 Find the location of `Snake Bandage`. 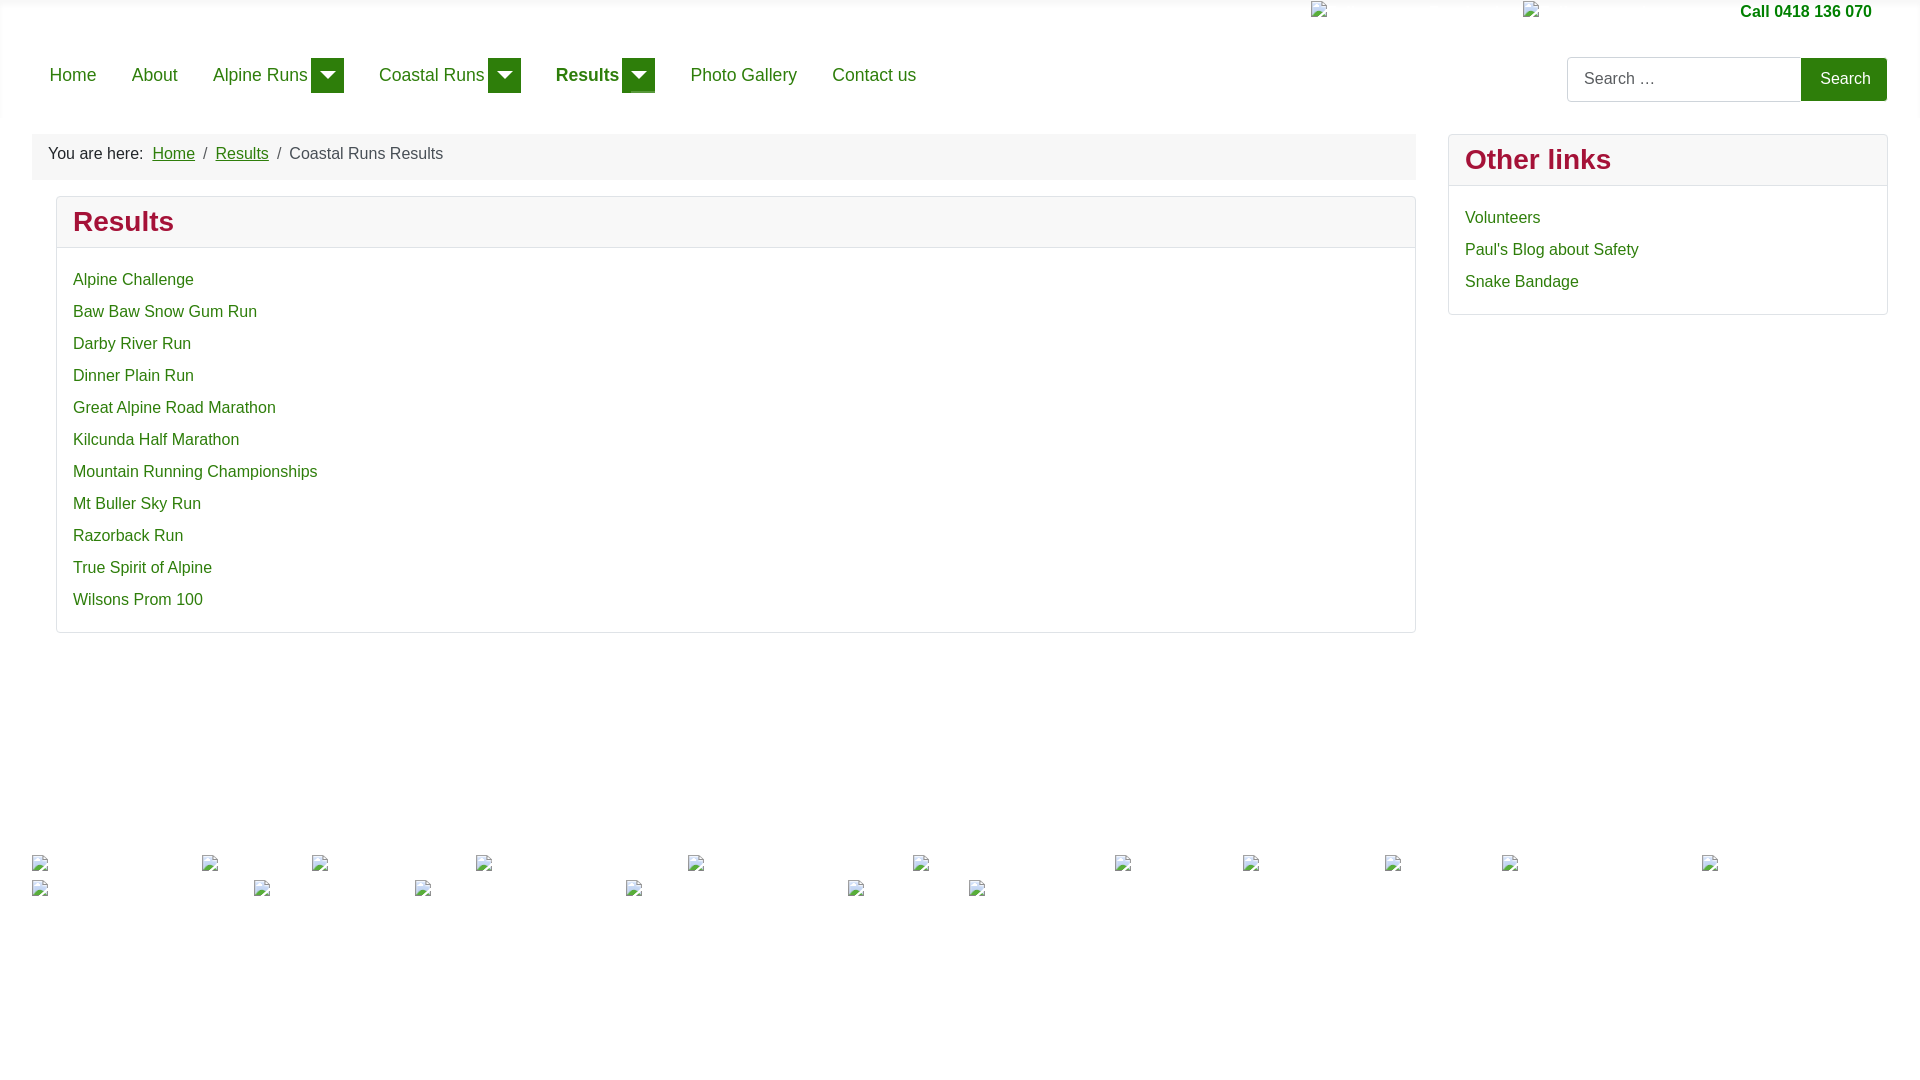

Snake Bandage is located at coordinates (1522, 282).